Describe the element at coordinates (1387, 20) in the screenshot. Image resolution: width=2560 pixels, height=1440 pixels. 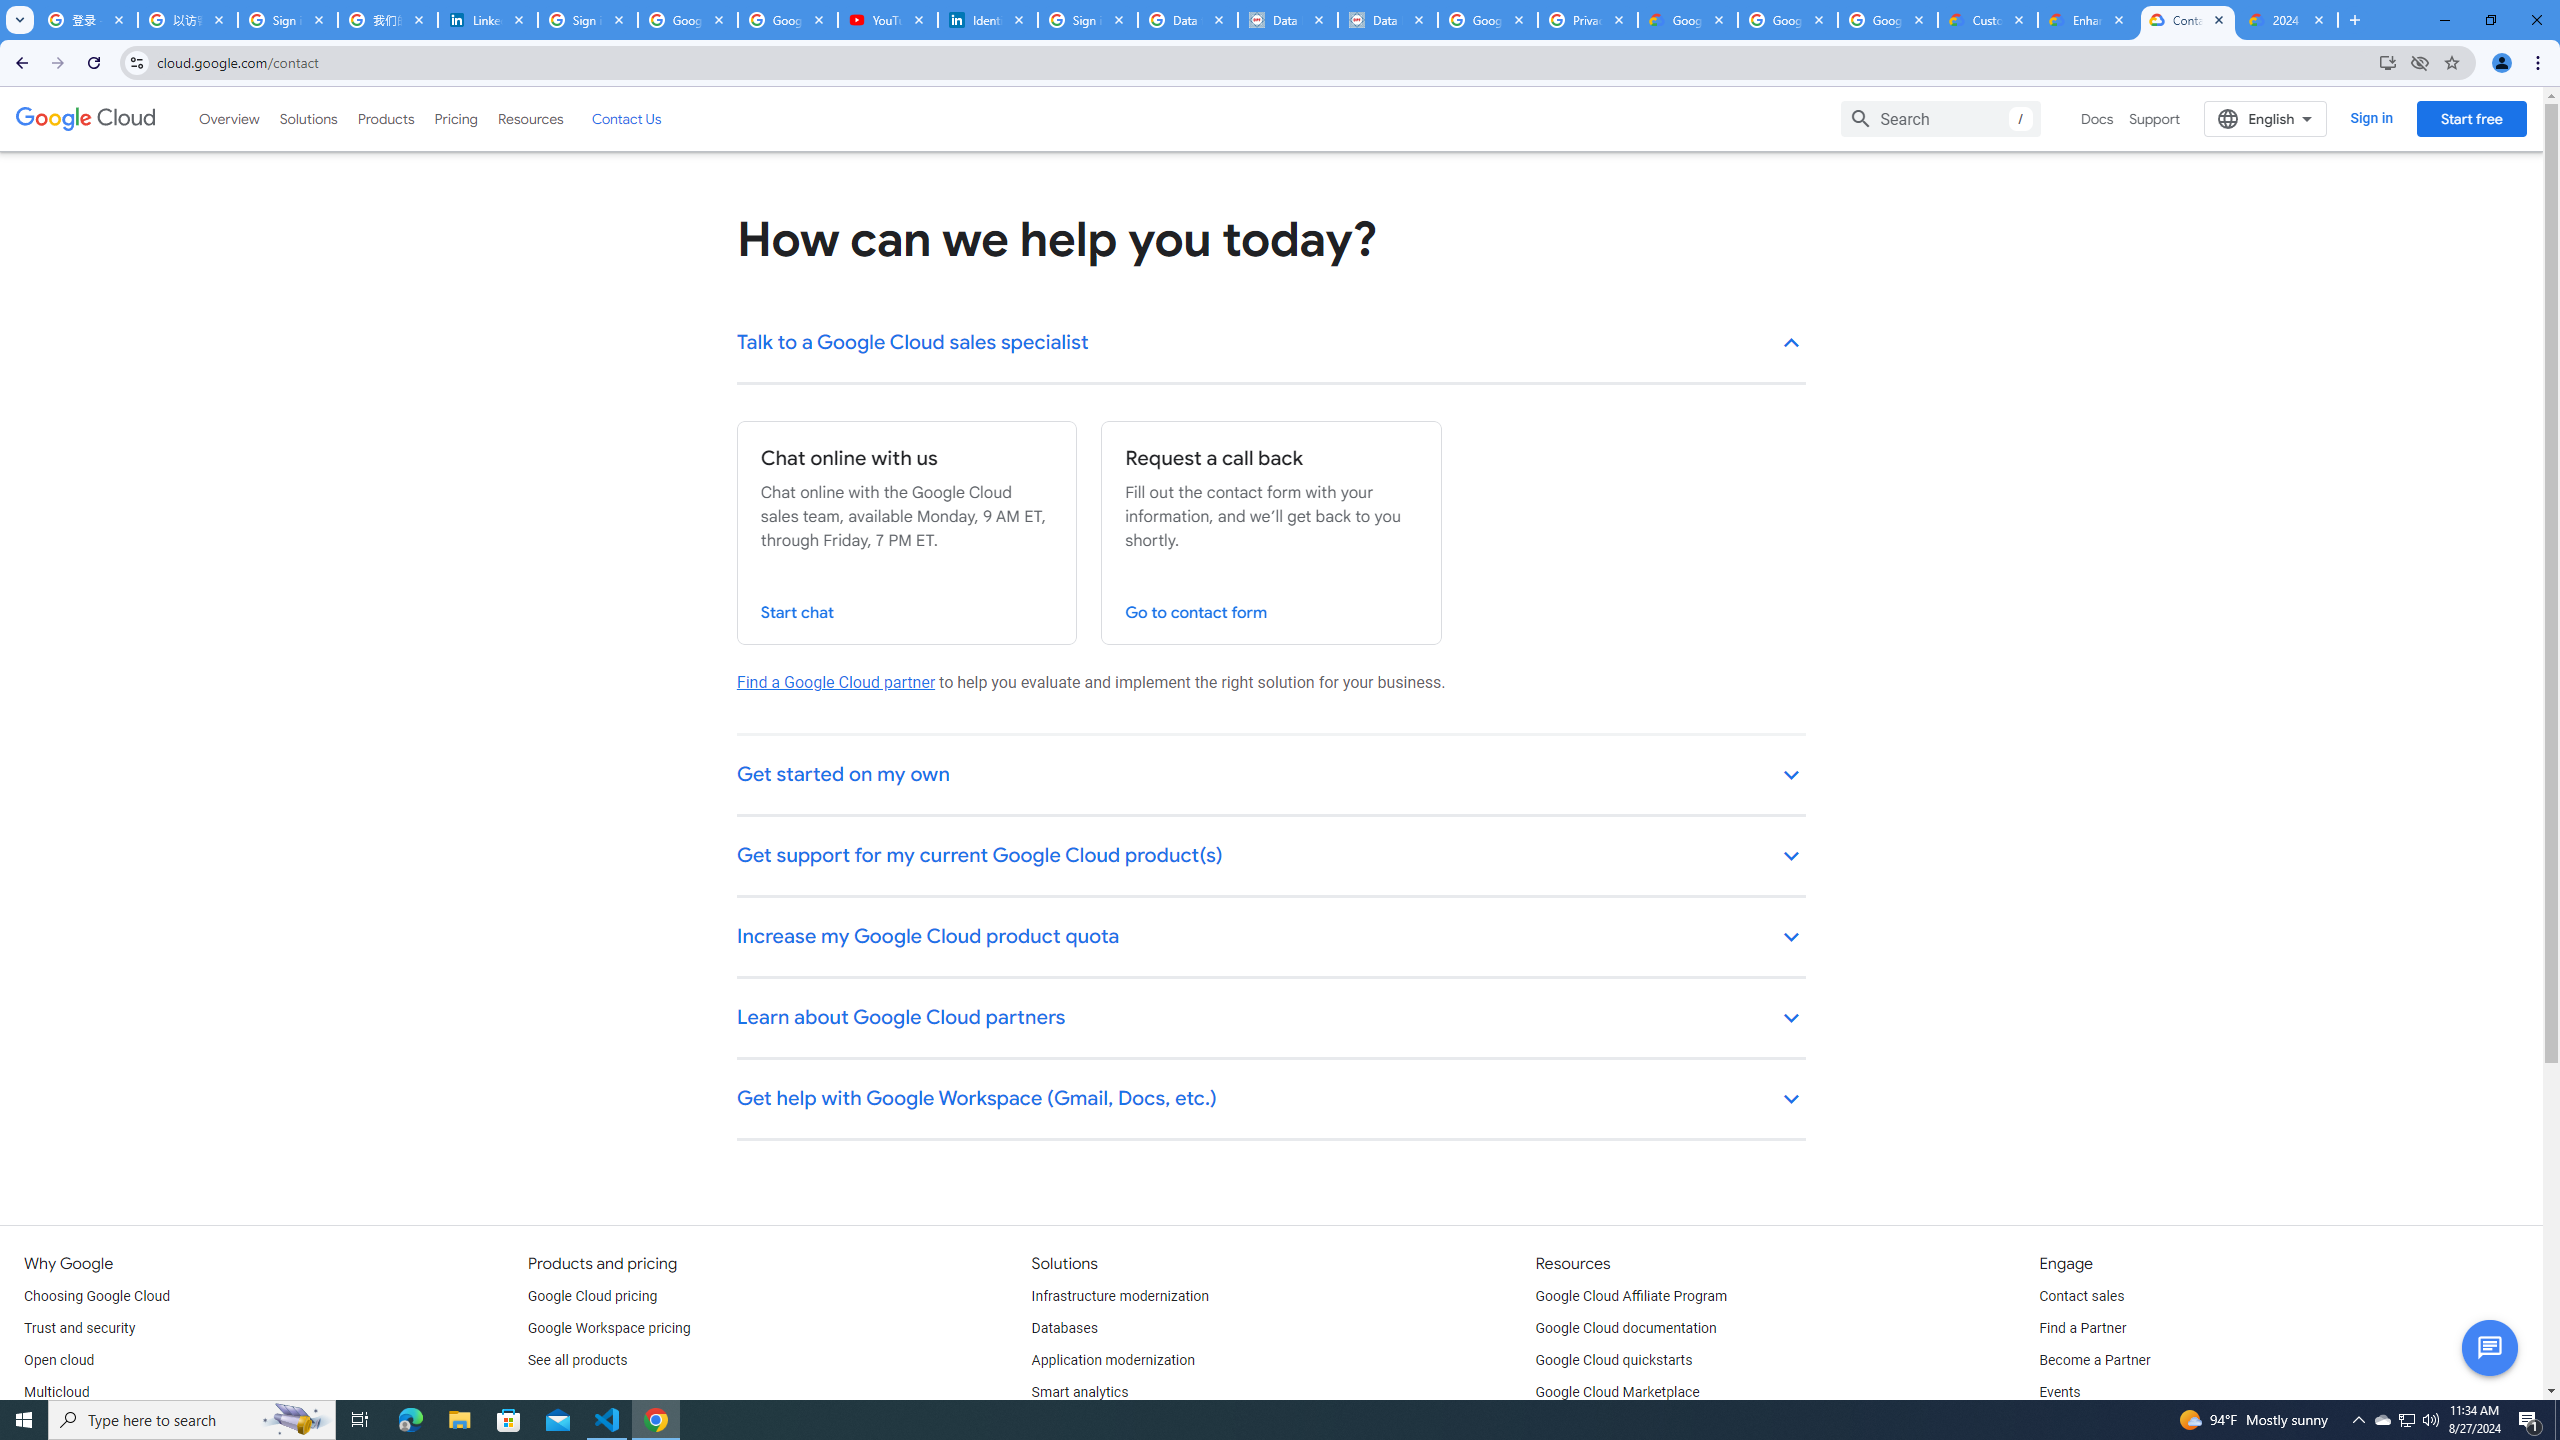
I see `Data Privacy Framework` at that location.